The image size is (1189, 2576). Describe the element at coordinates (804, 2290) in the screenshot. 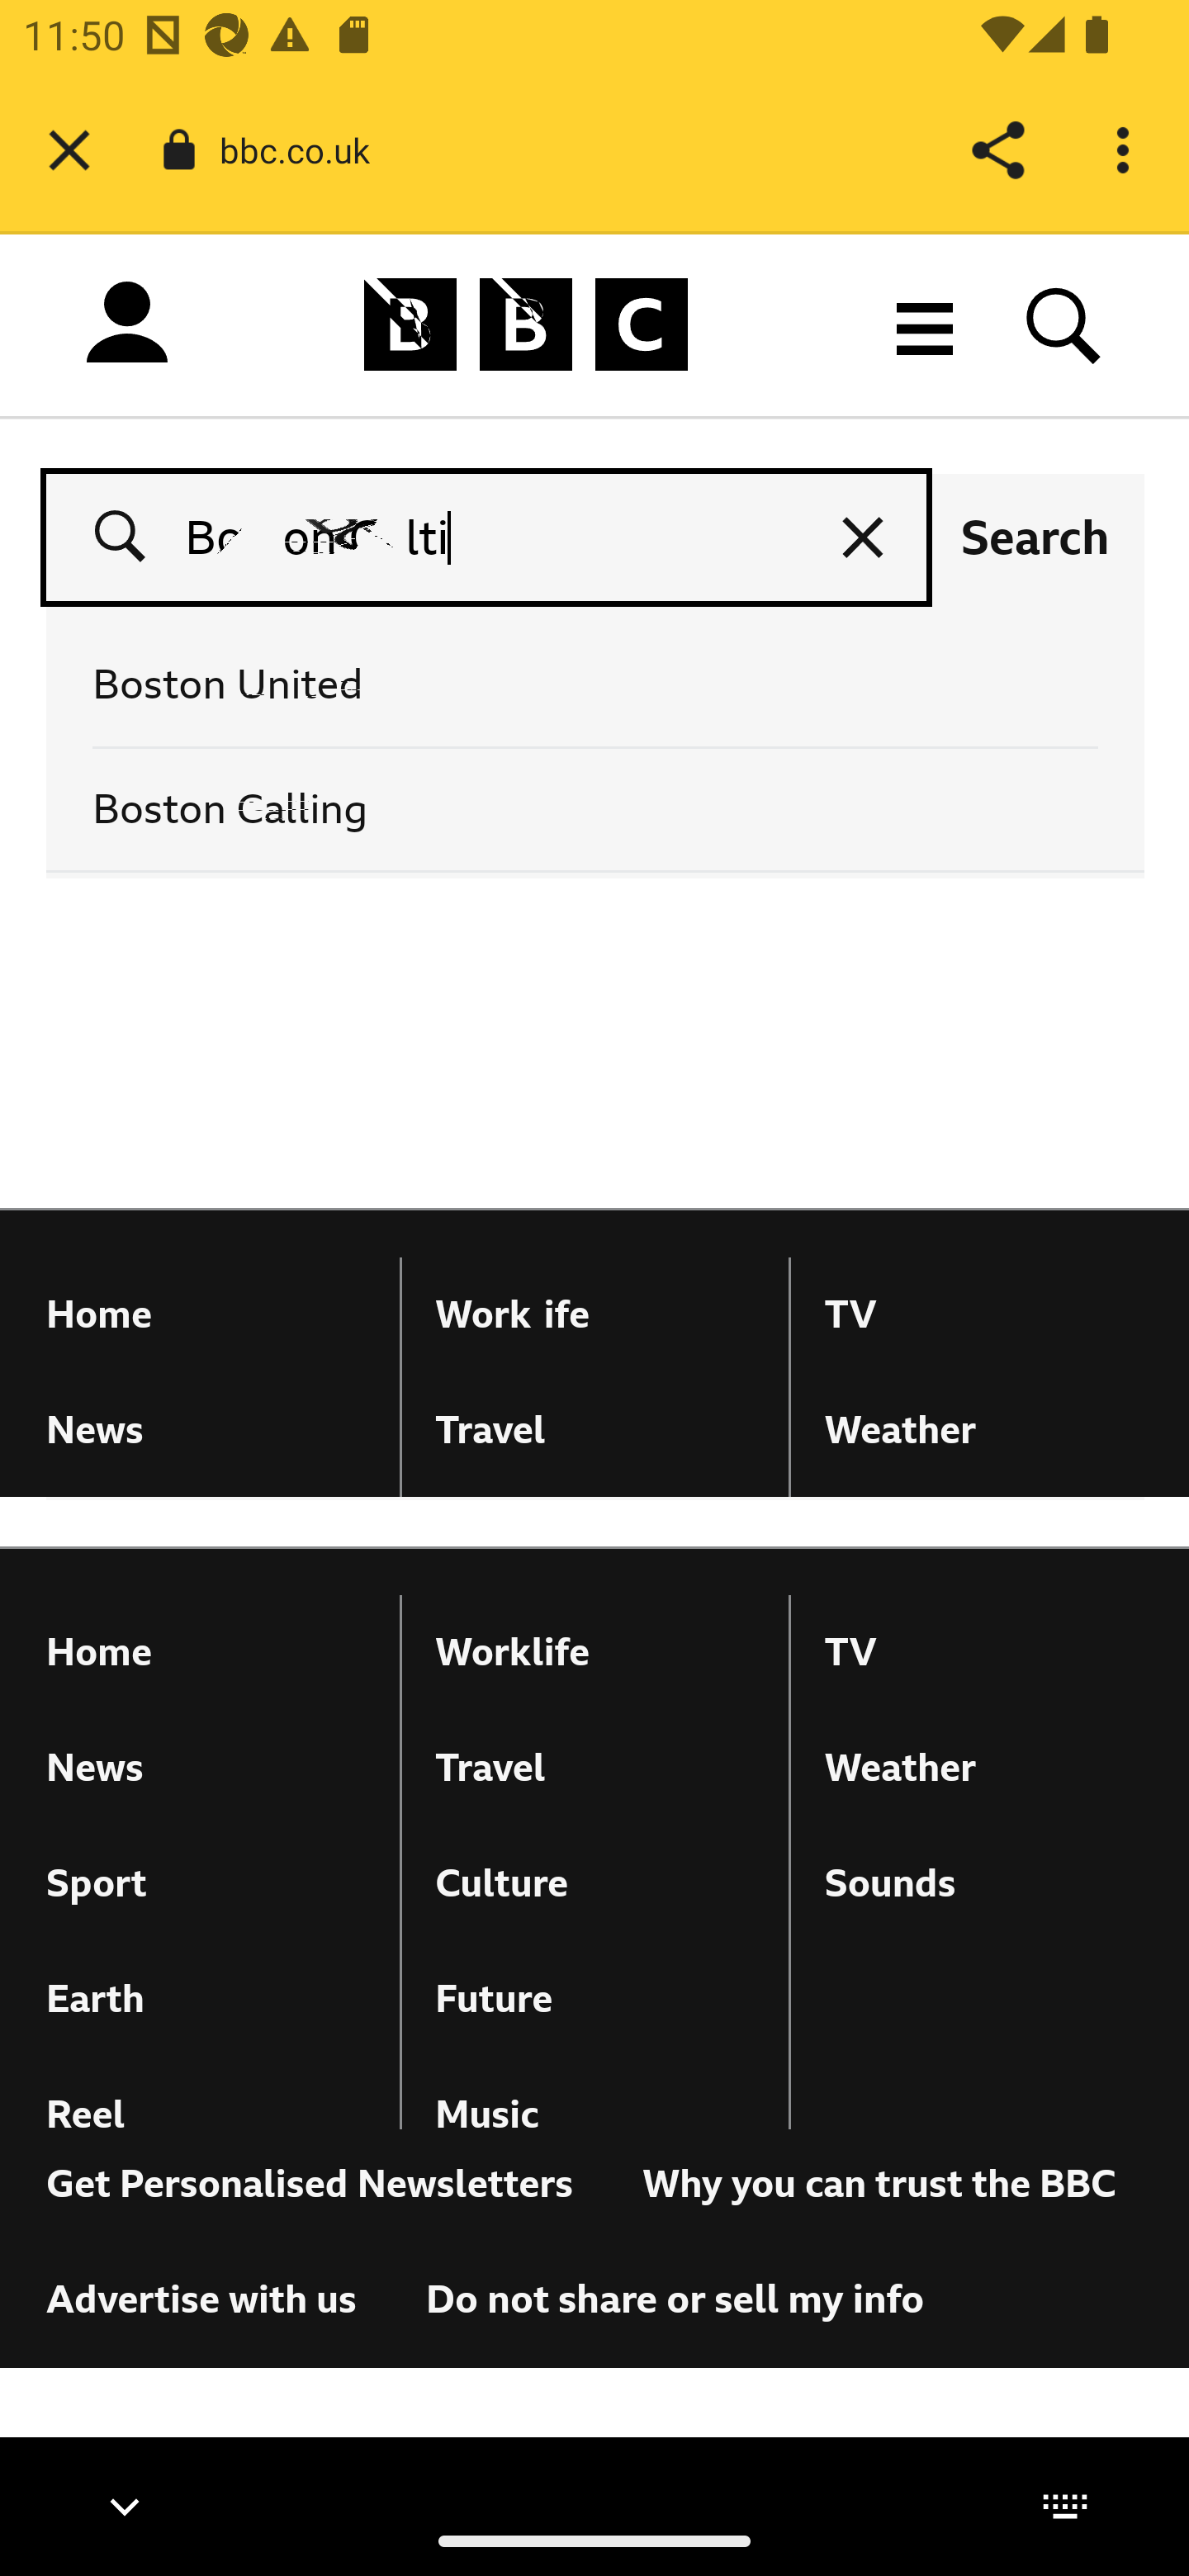

I see `Privacy Policy` at that location.